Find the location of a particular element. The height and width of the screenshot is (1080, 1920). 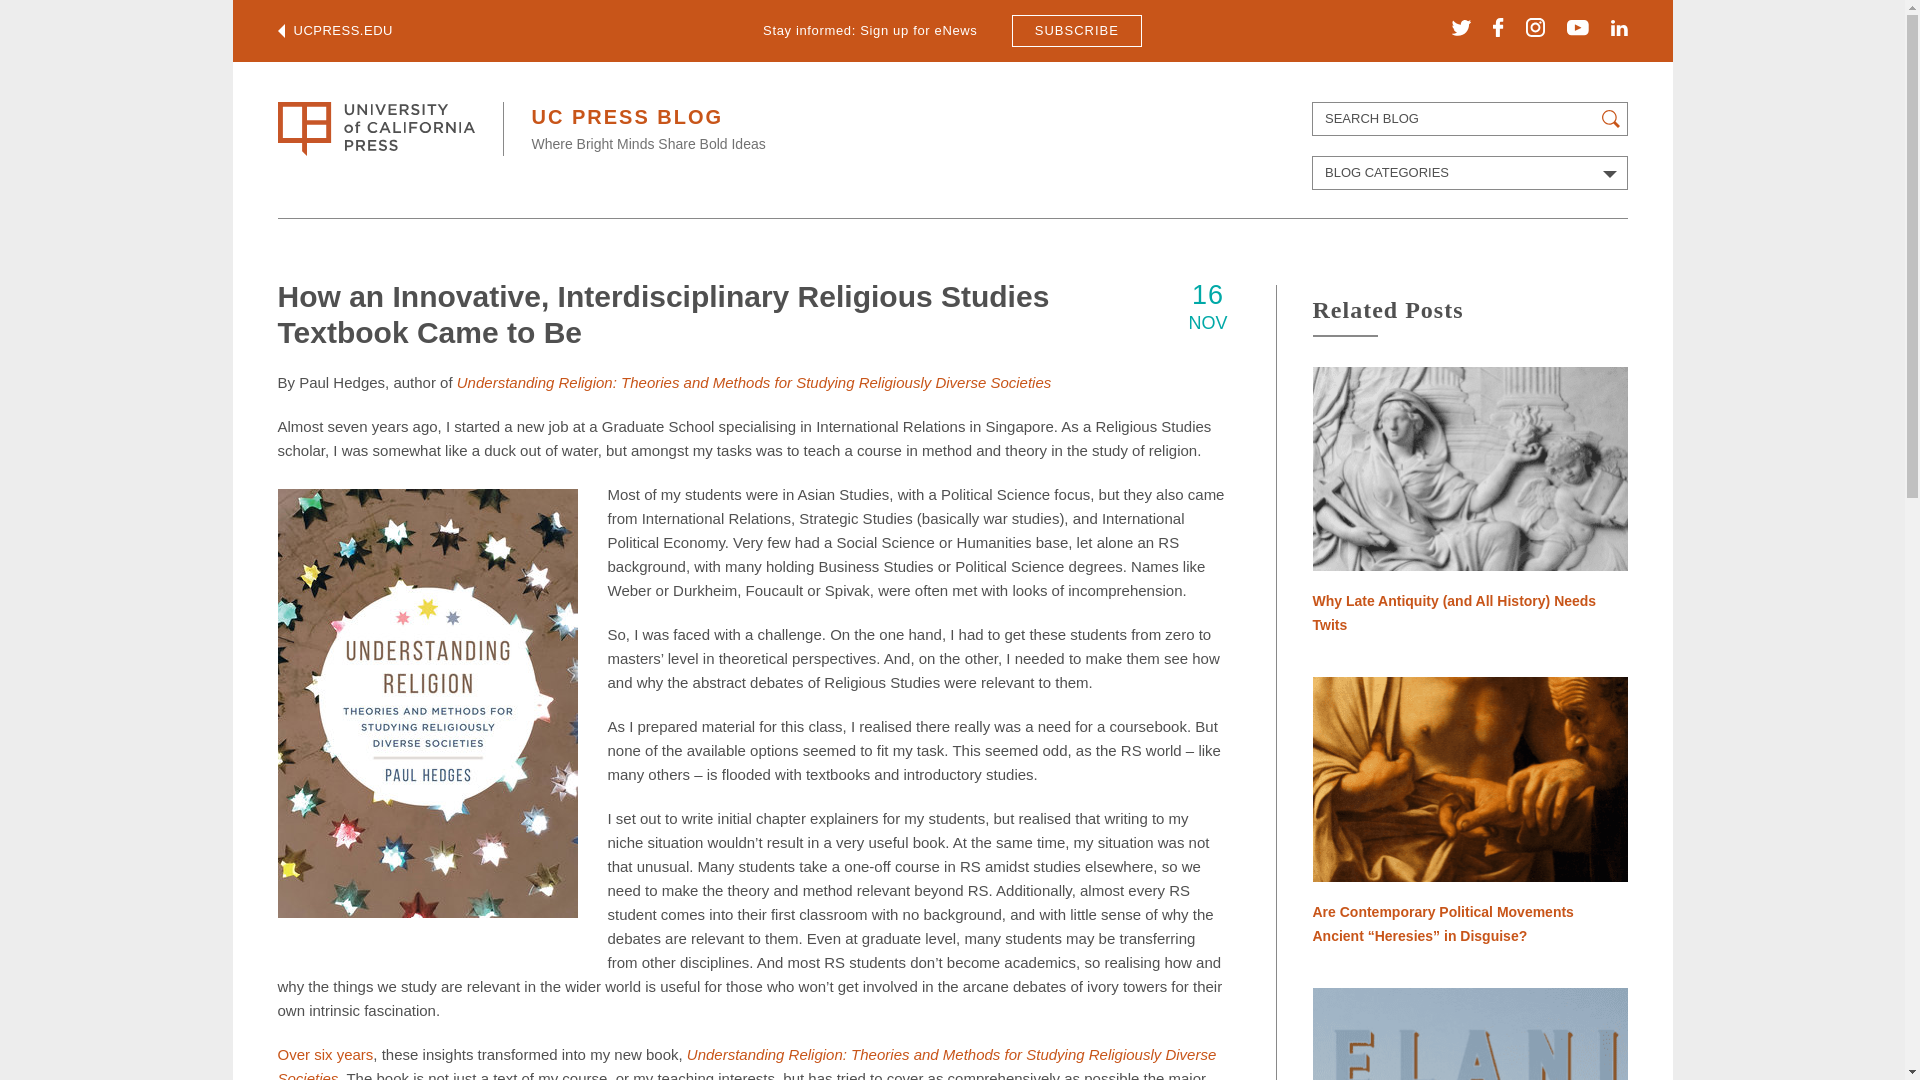

Melania and Melania: Two Vexing Icons of Early Christianity is located at coordinates (1468, 1034).